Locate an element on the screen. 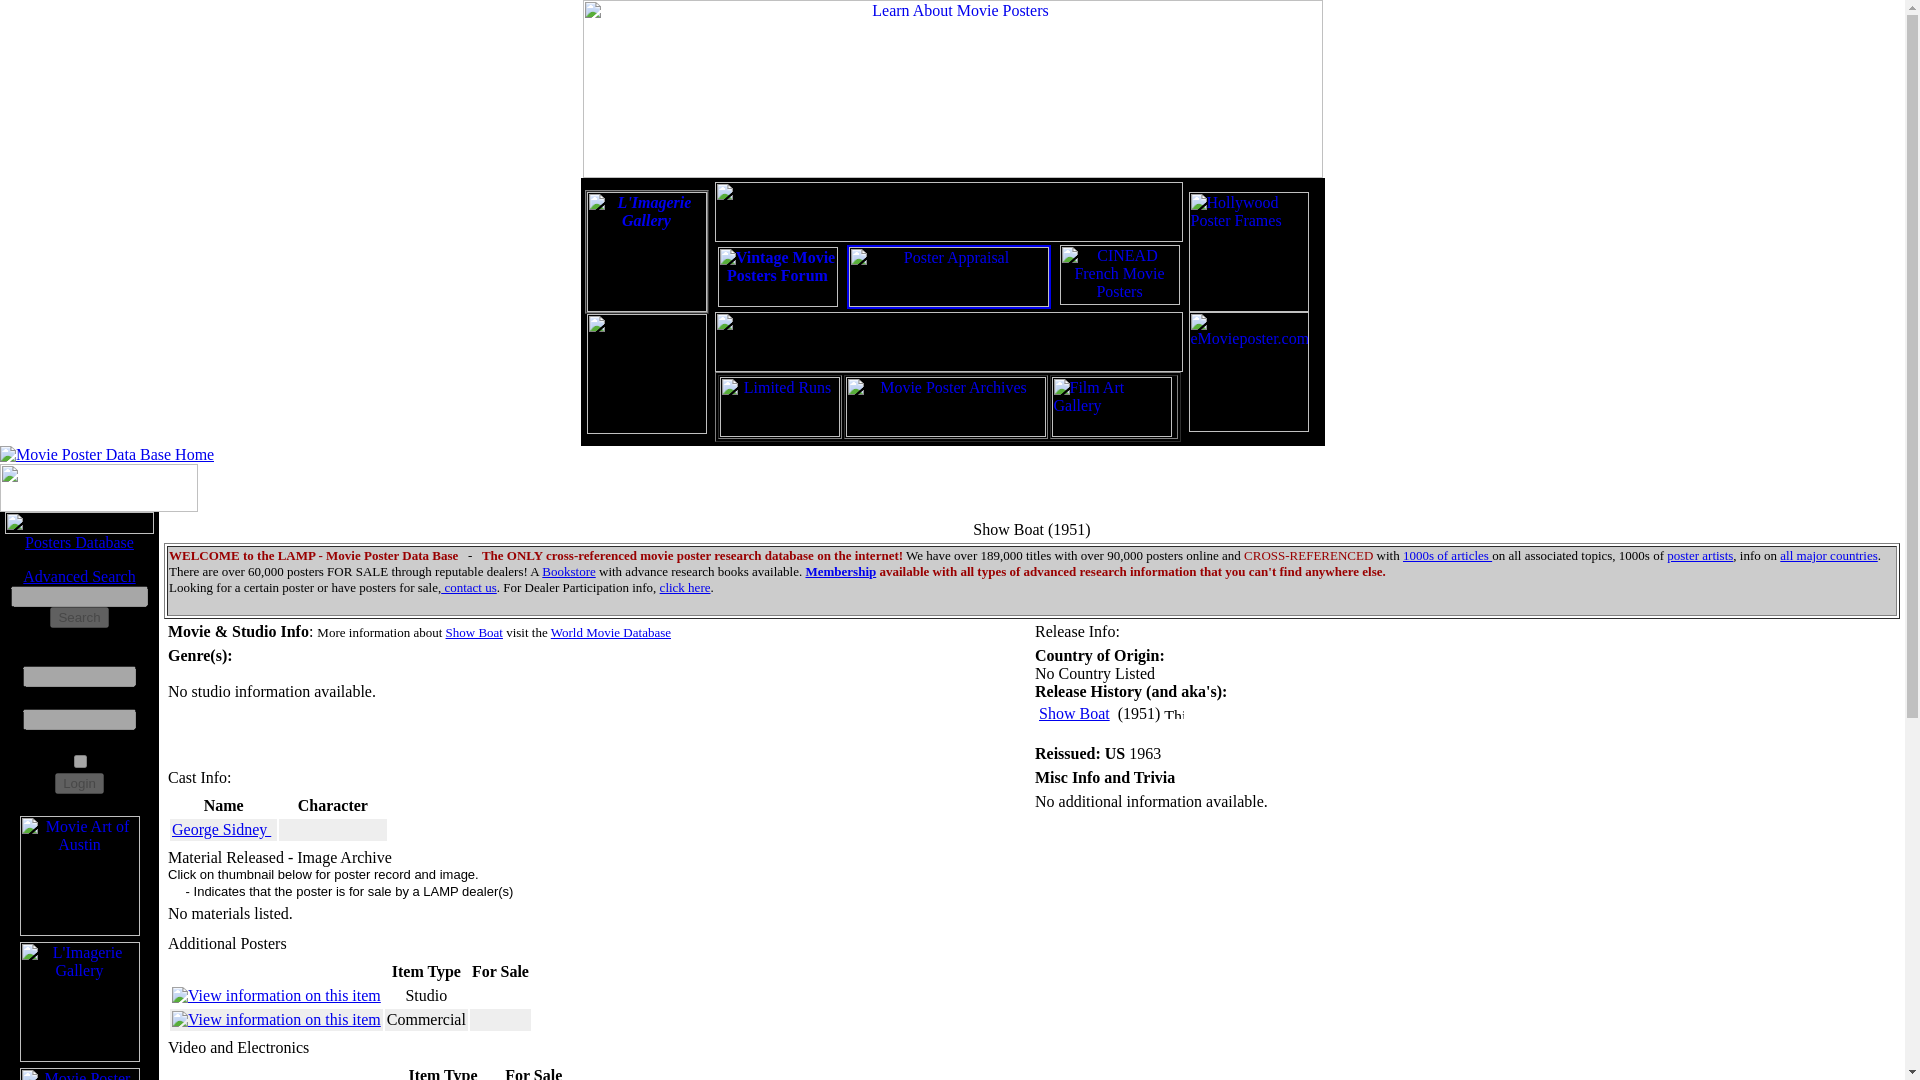 The height and width of the screenshot is (1080, 1920). Show Boat is located at coordinates (474, 632).